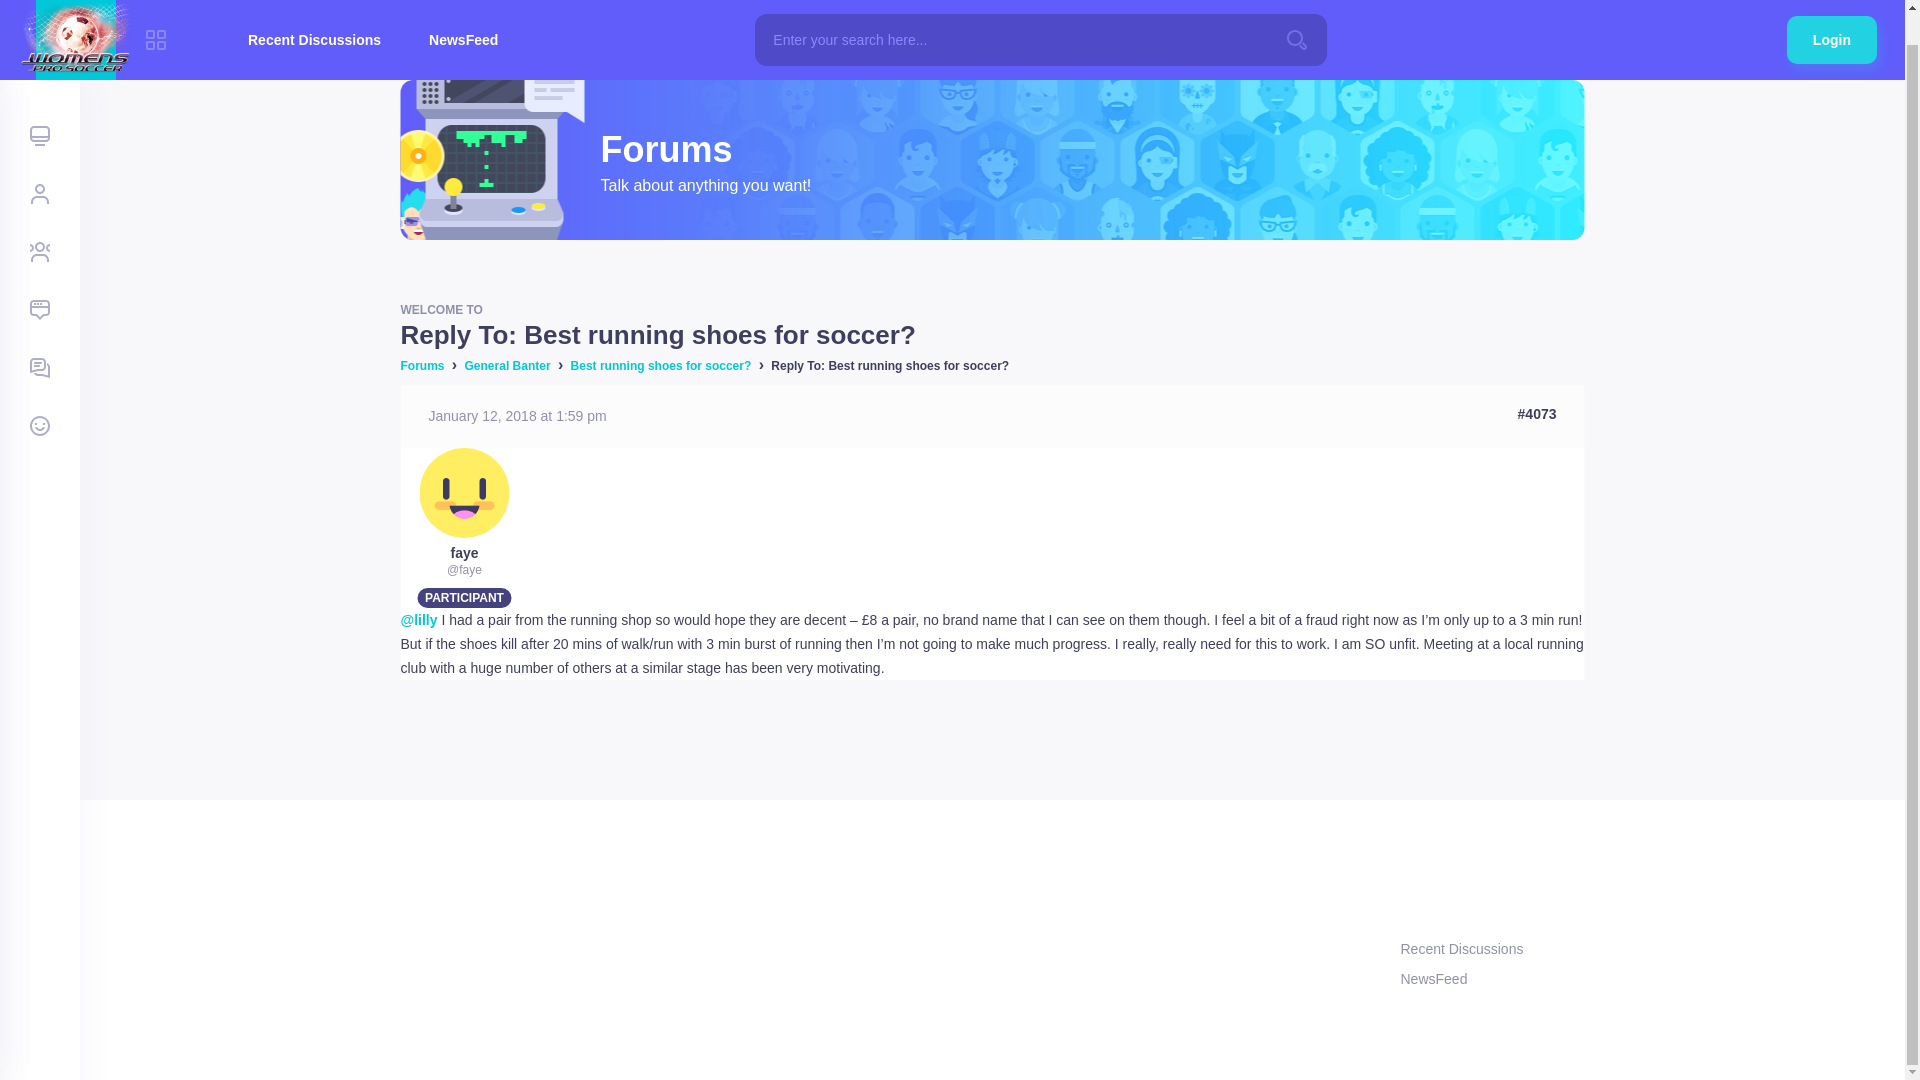 This screenshot has width=1920, height=1080. I want to click on Login, so click(1832, 16).